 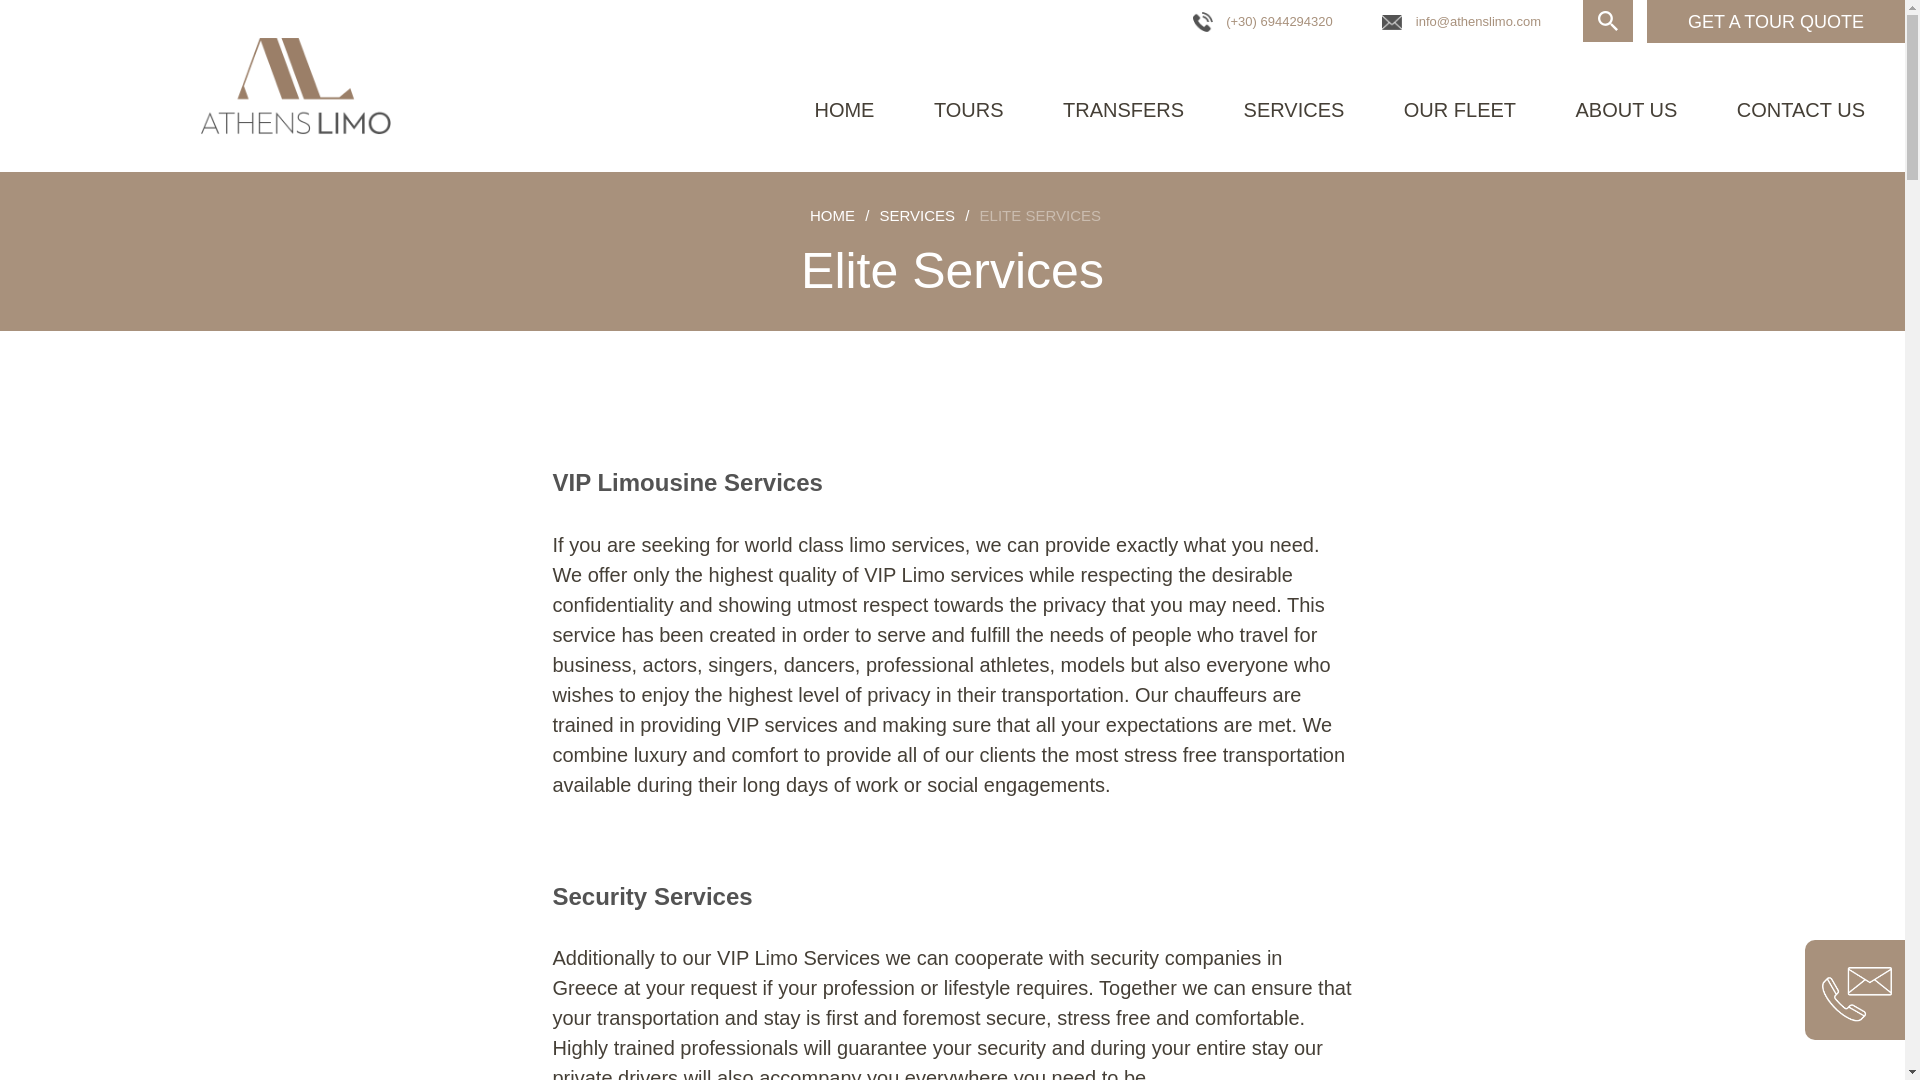 I want to click on TOURS, so click(x=968, y=110).